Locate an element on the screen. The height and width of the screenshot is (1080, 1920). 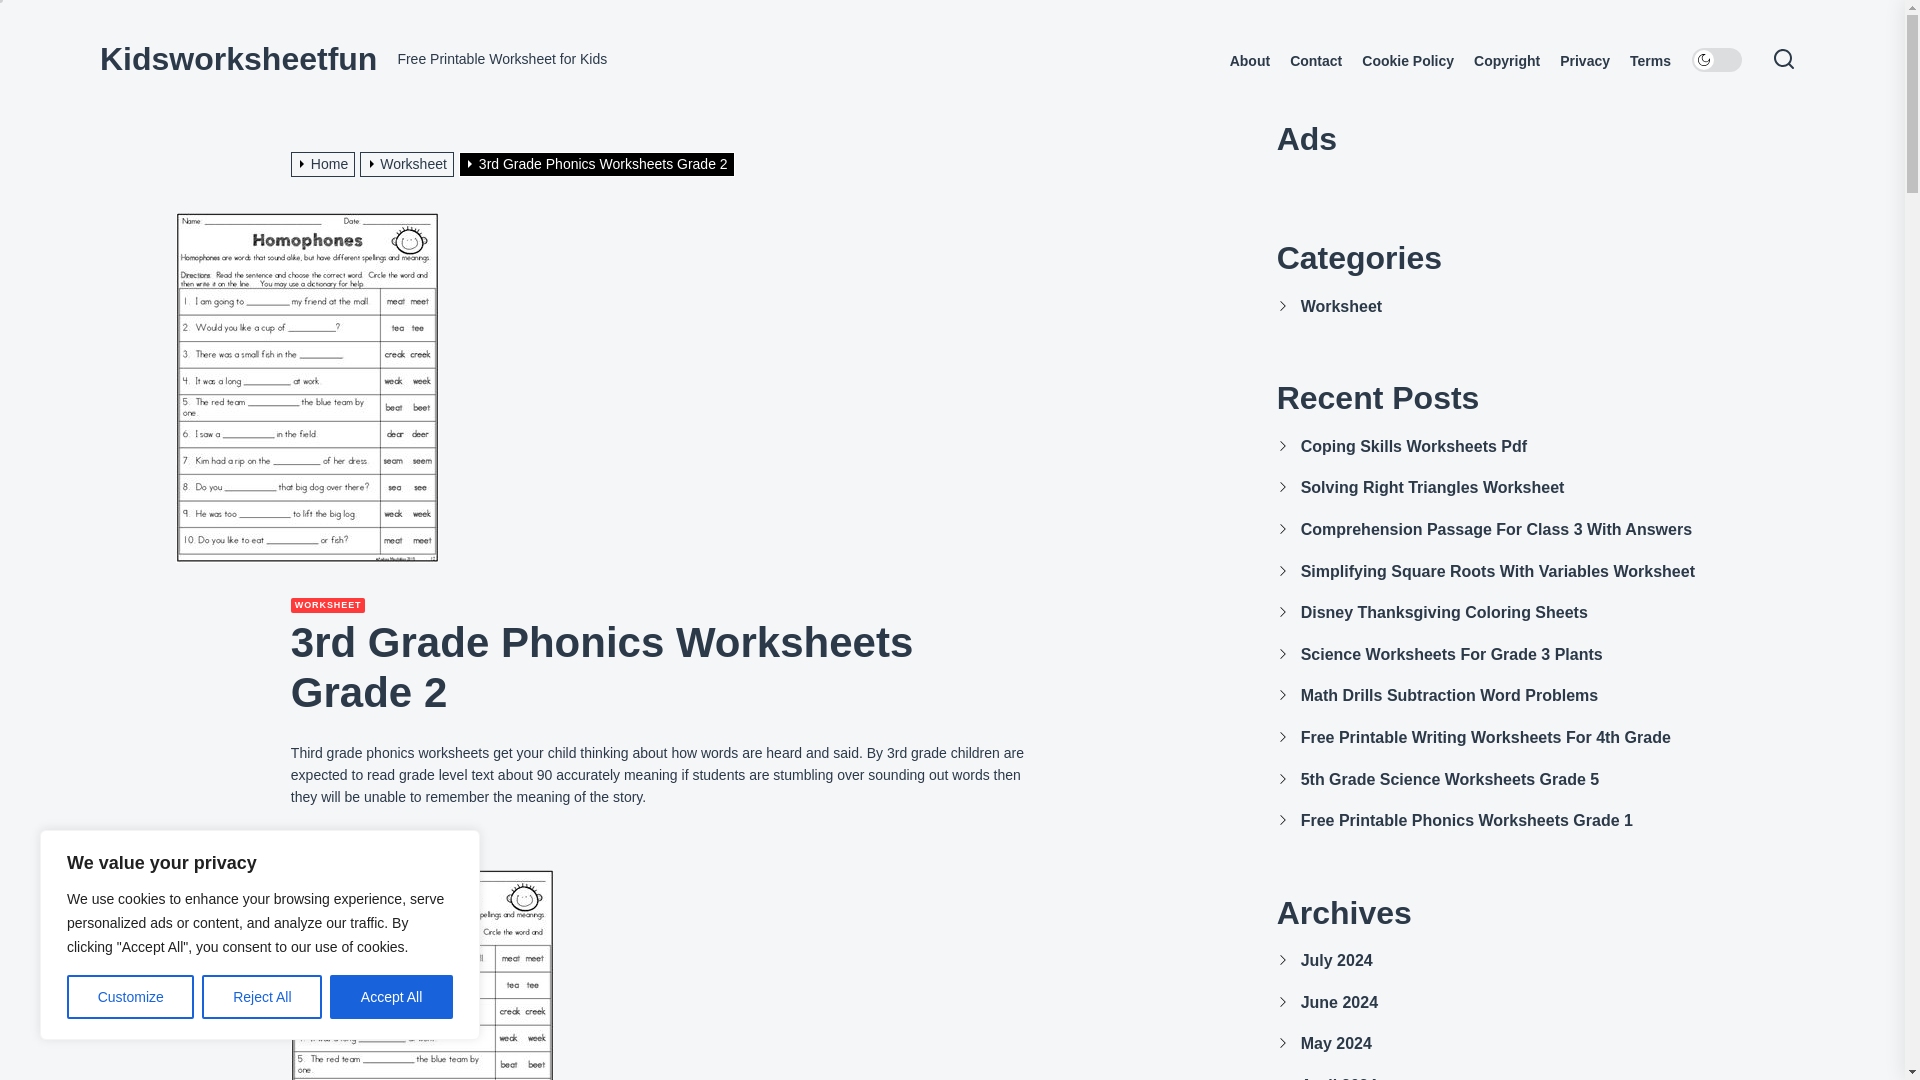
Contact is located at coordinates (1316, 61).